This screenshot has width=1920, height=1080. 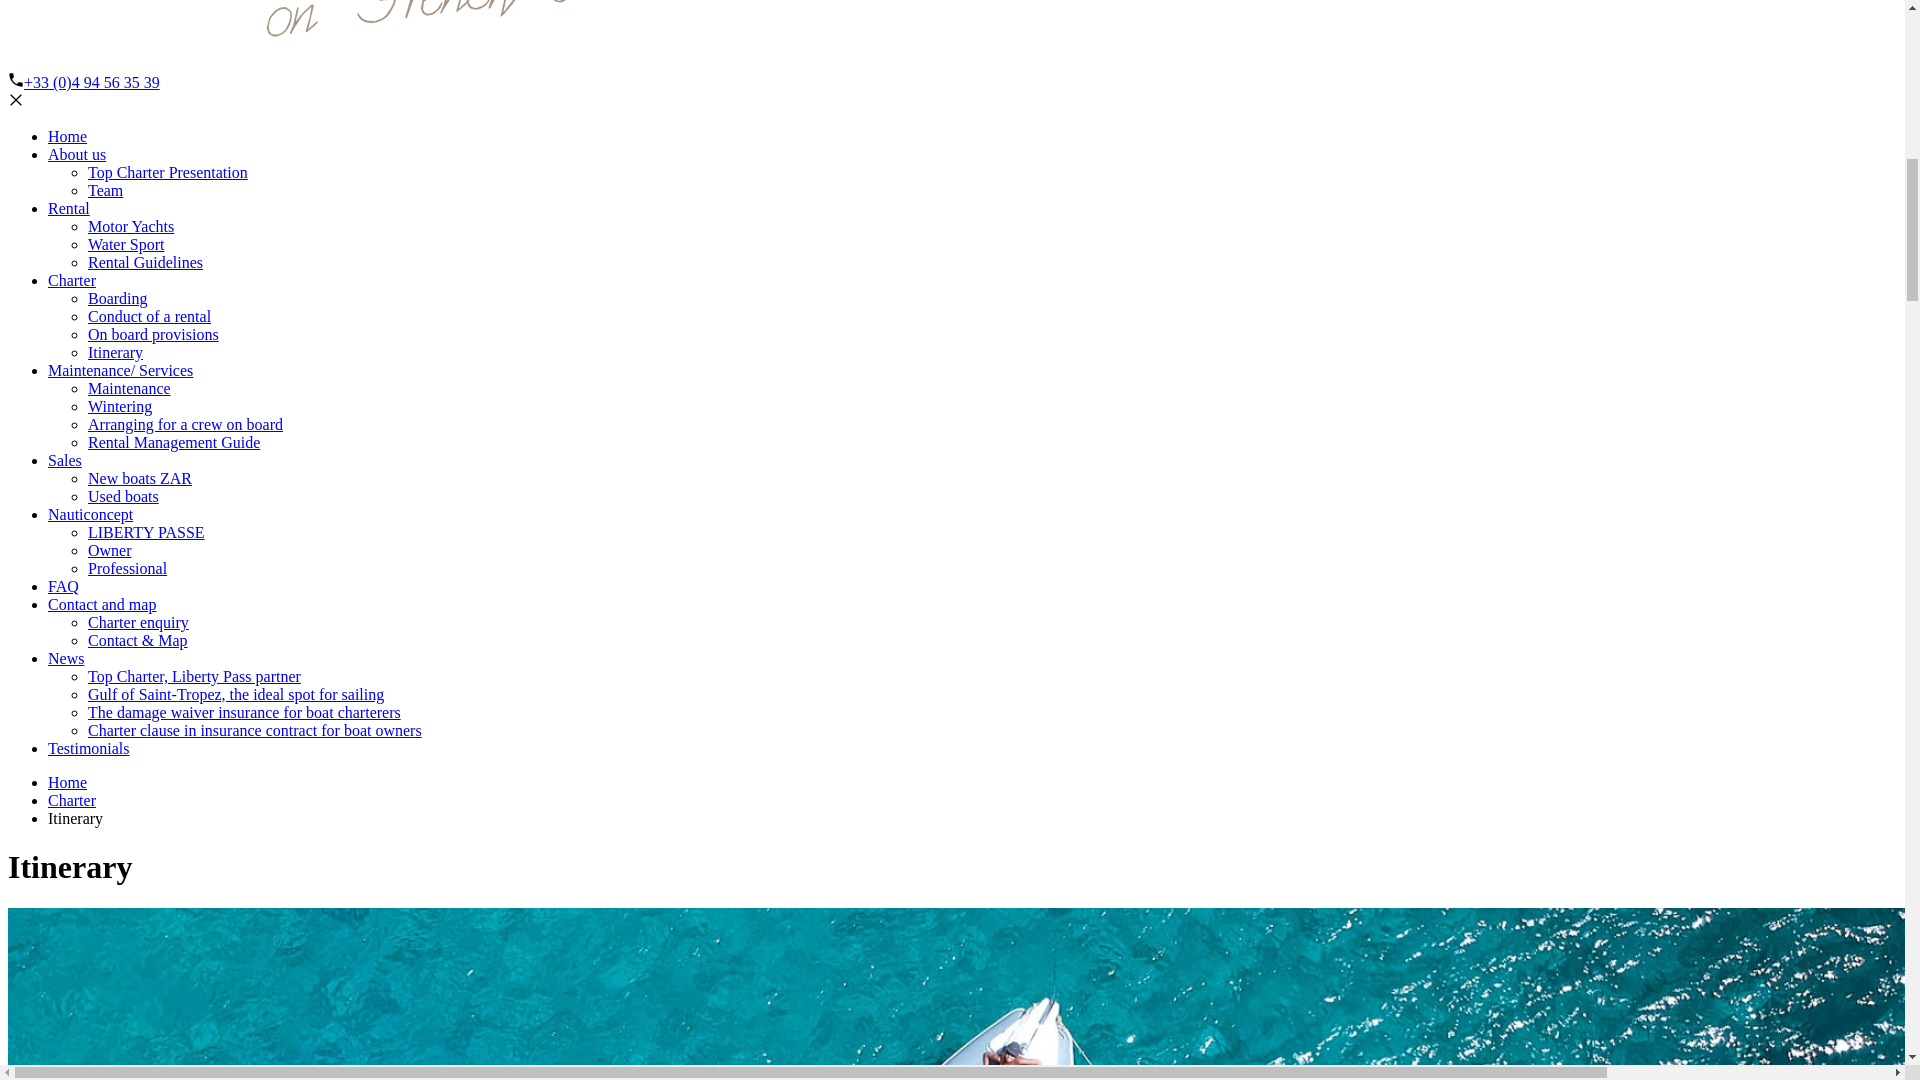 I want to click on Arranging for a crew on board, so click(x=185, y=424).